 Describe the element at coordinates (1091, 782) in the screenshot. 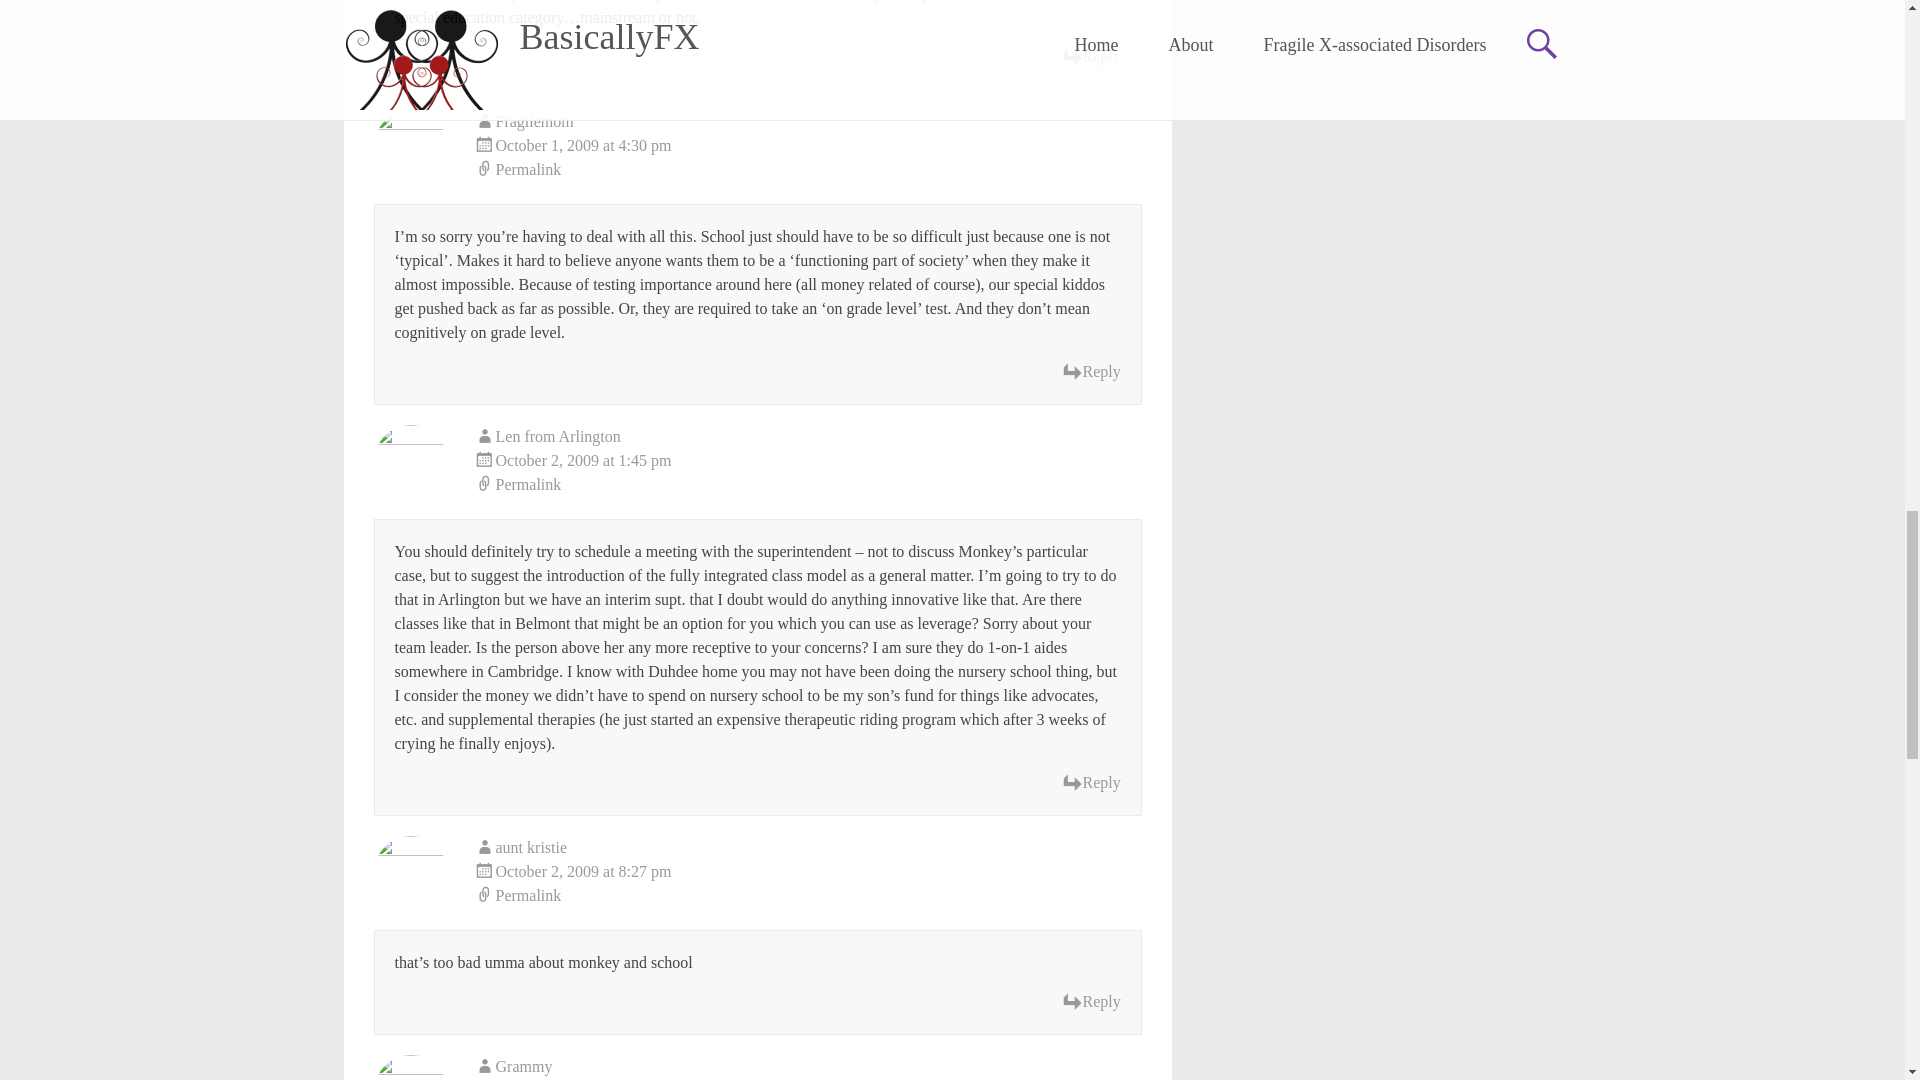

I see `Reply` at that location.